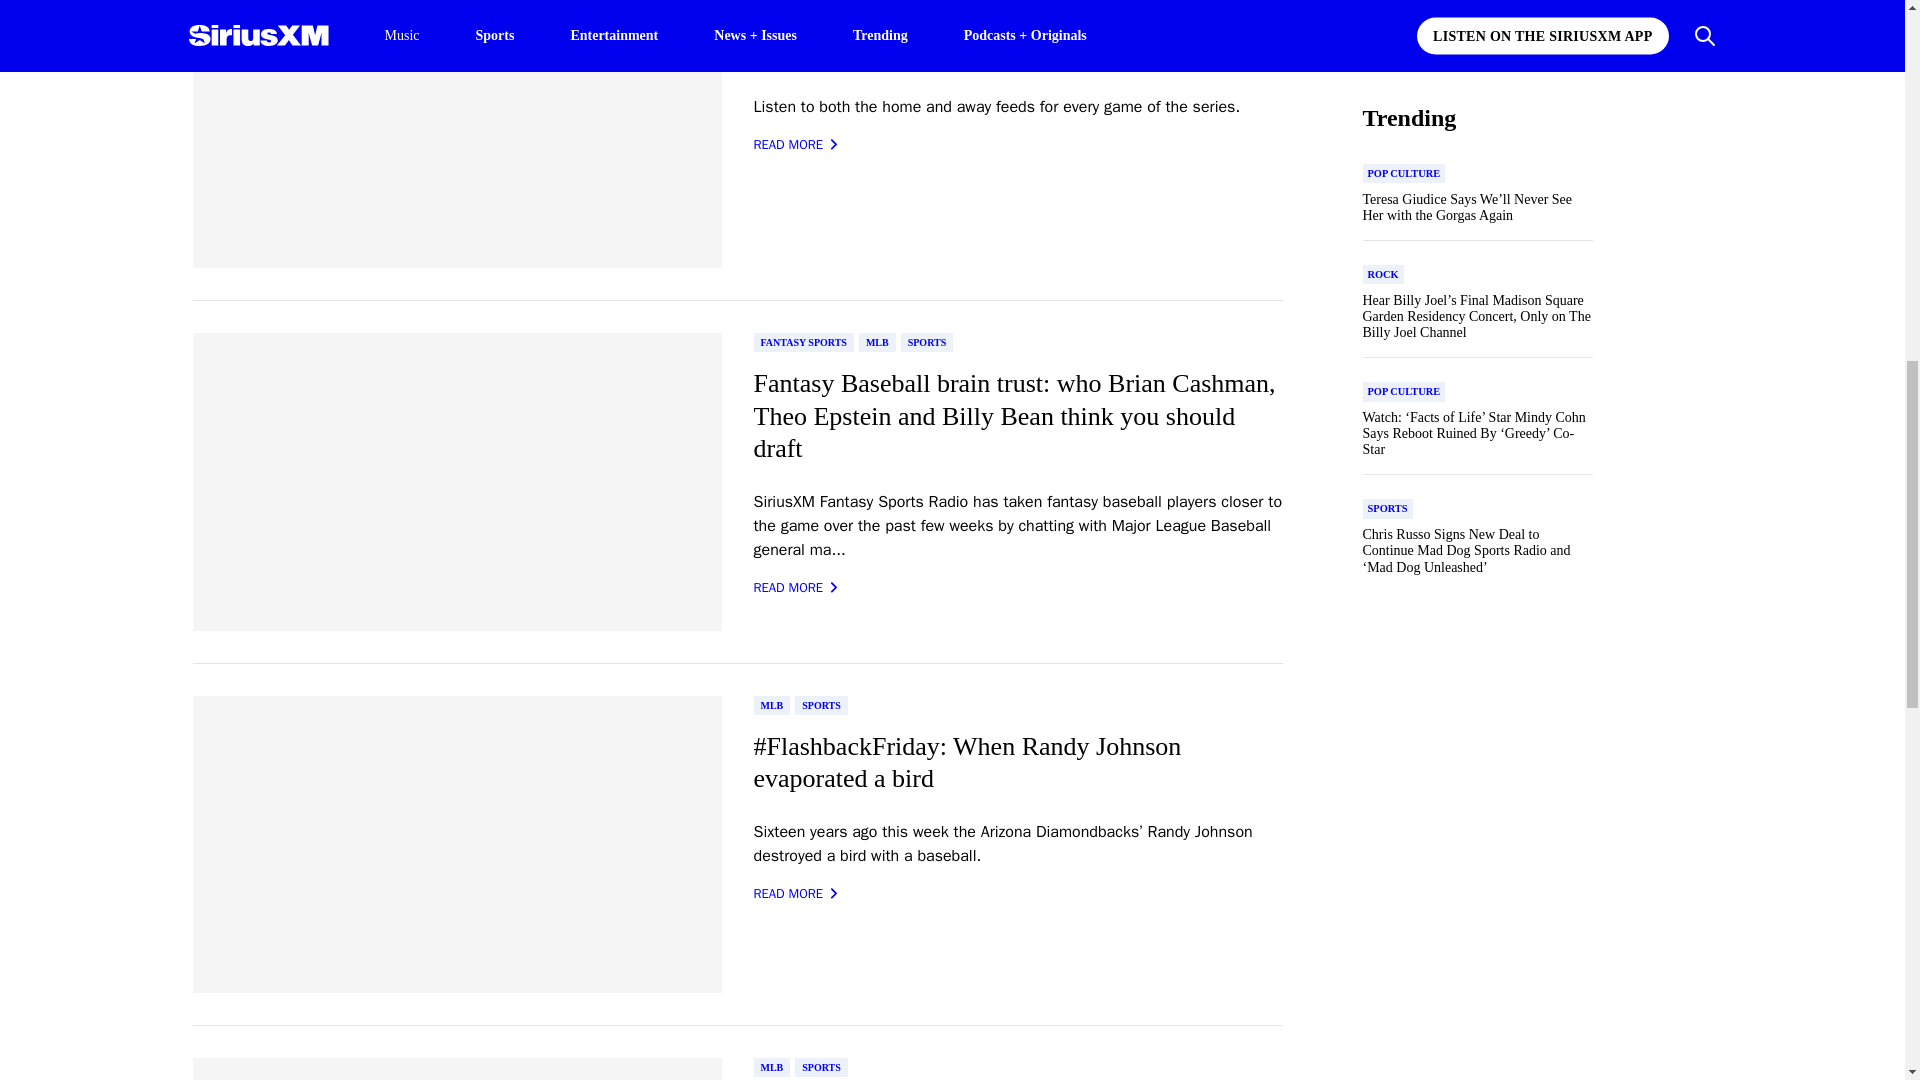  I want to click on READ MORE, so click(796, 145).